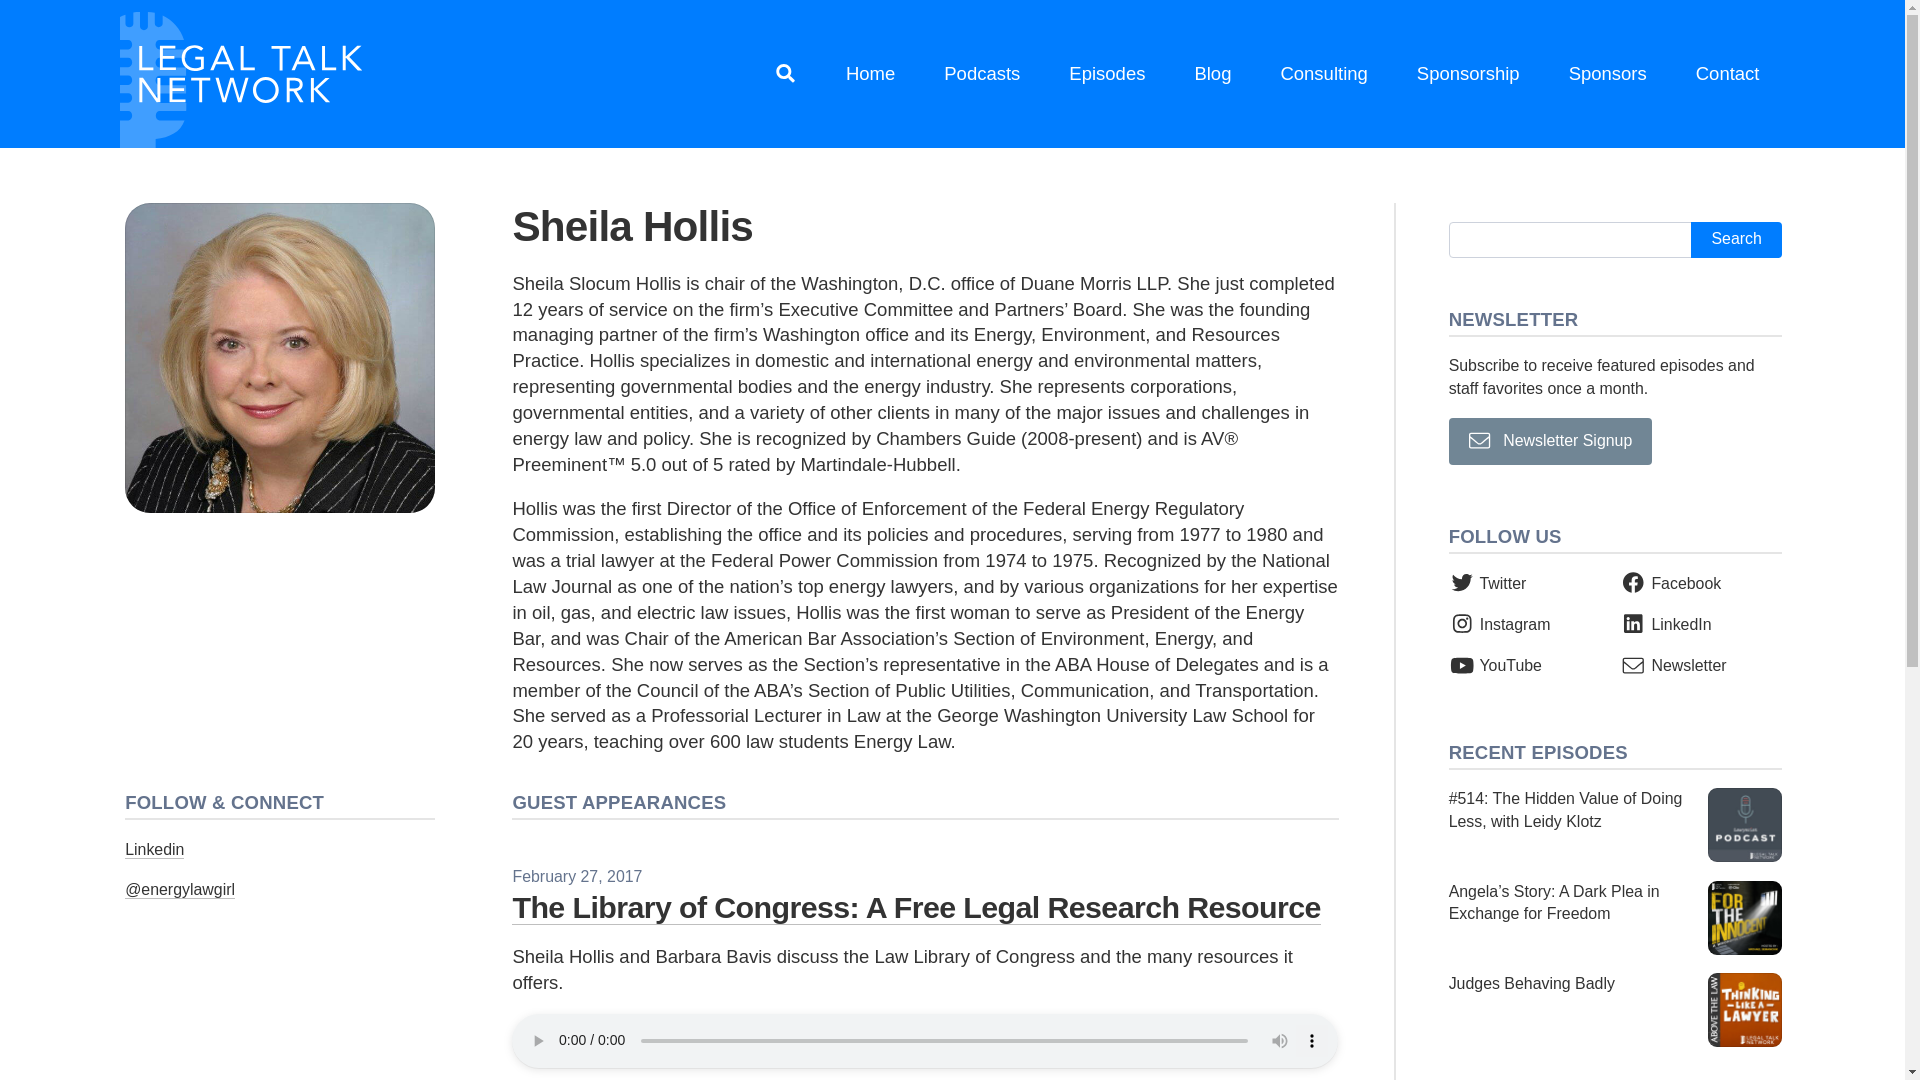  What do you see at coordinates (154, 850) in the screenshot?
I see `Linkedin` at bounding box center [154, 850].